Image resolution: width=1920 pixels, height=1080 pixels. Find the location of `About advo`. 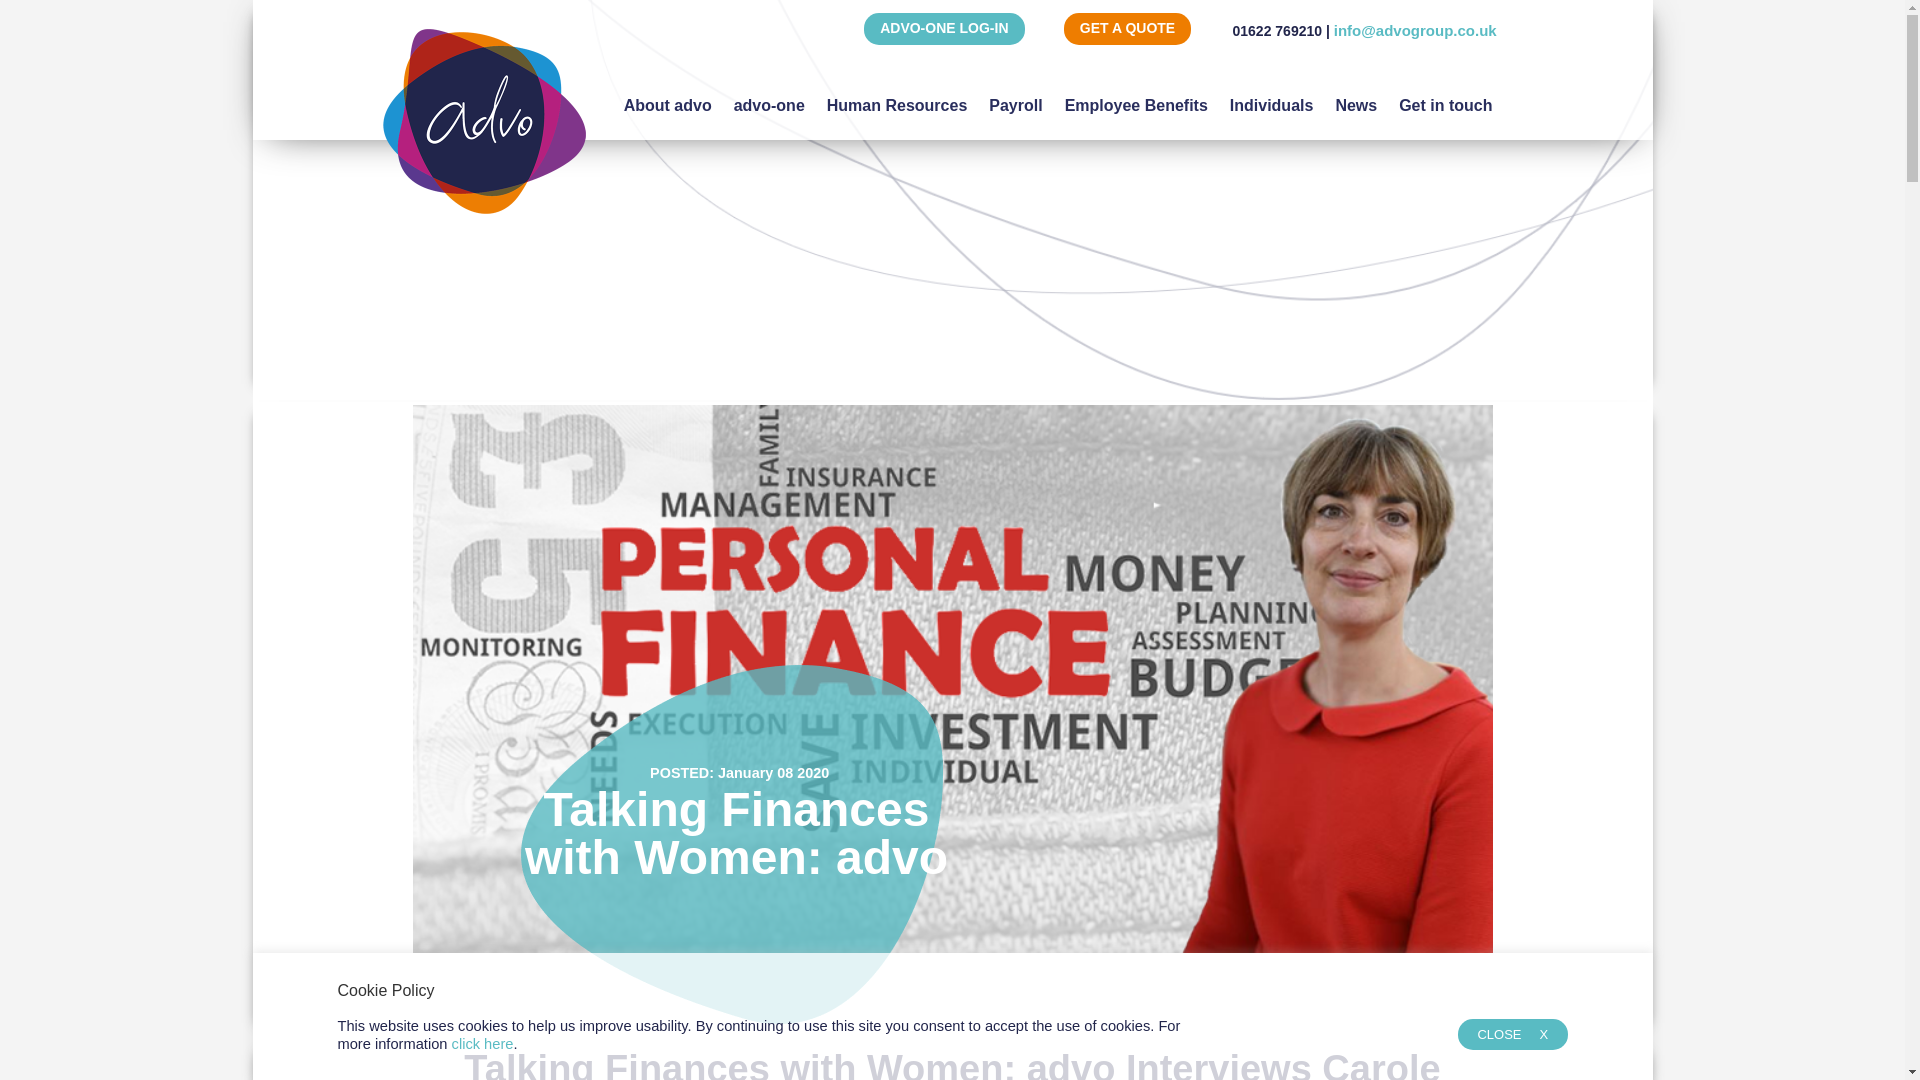

About advo is located at coordinates (668, 96).